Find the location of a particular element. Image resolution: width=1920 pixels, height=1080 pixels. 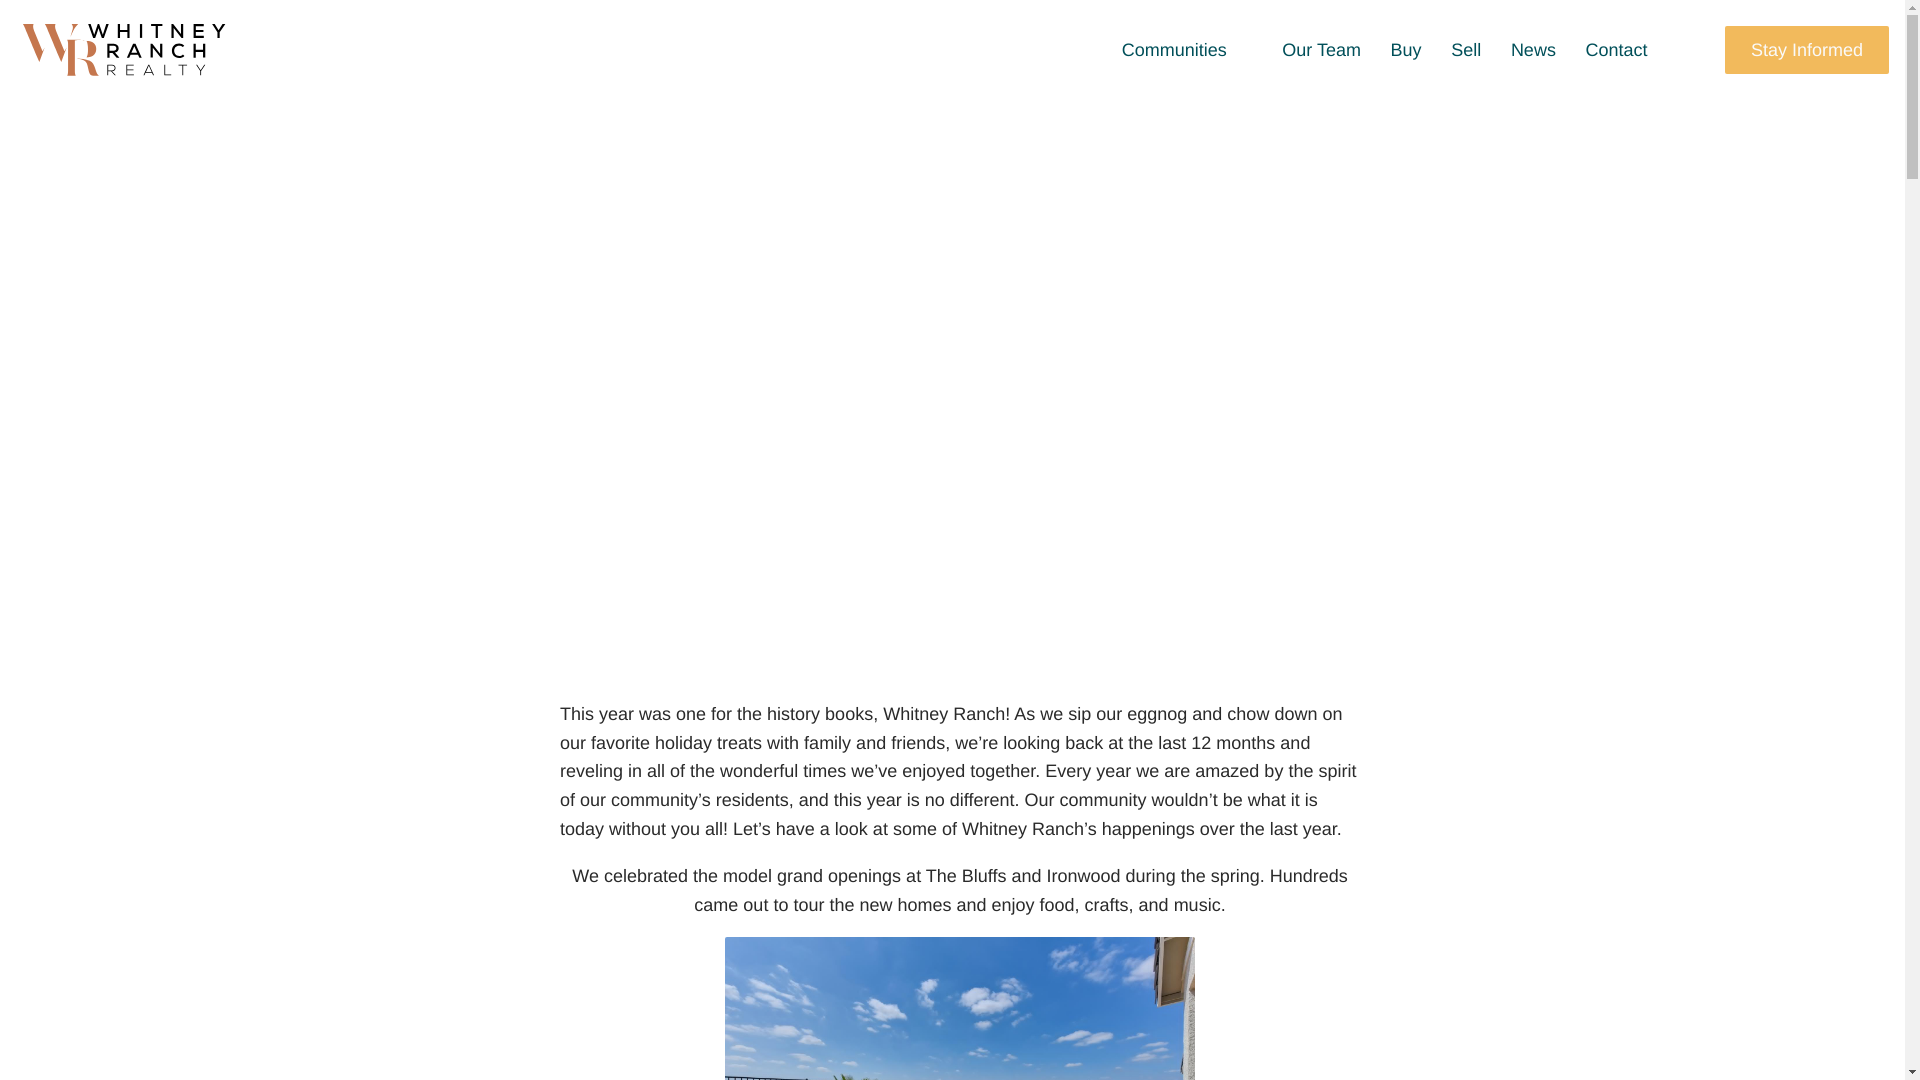

Our Team is located at coordinates (1320, 49).